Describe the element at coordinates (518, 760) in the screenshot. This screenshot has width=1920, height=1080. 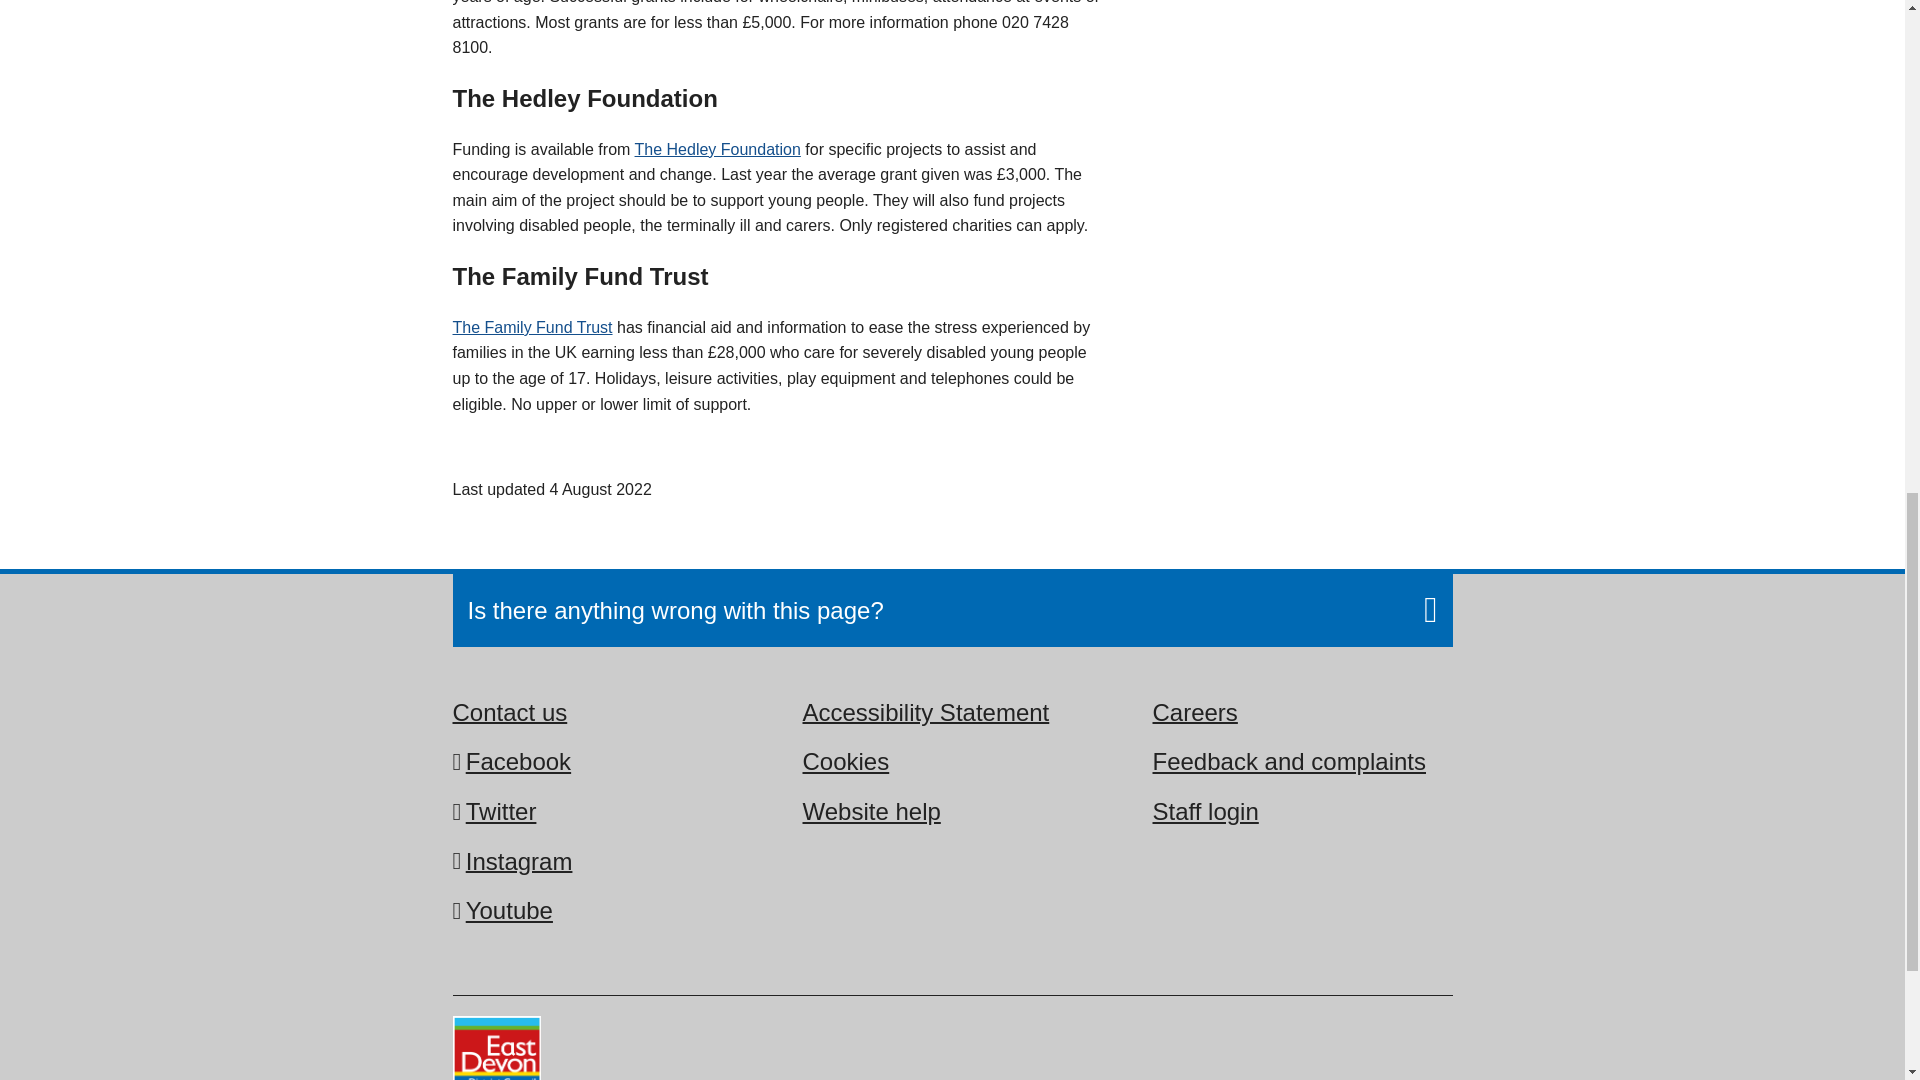
I see `Facebook` at that location.